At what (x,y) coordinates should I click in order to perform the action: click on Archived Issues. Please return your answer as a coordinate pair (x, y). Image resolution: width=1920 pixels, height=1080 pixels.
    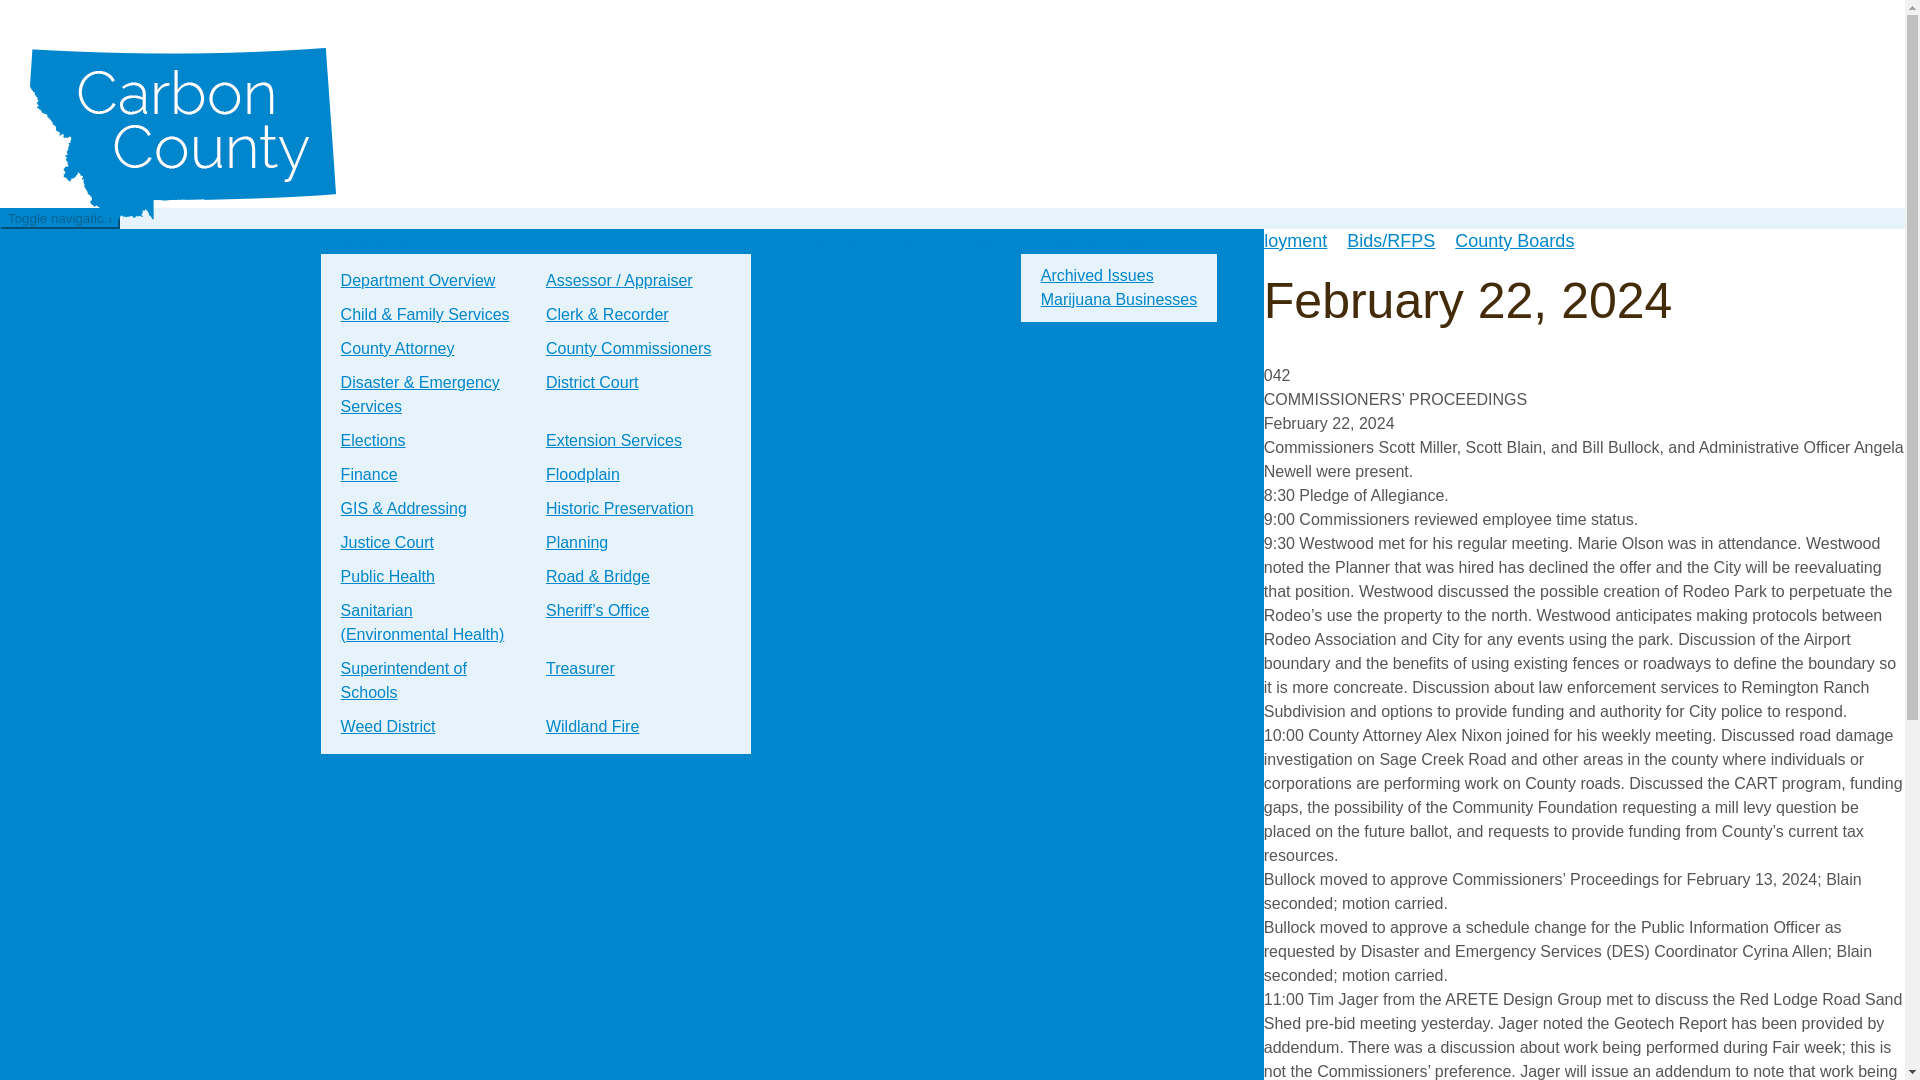
    Looking at the image, I should click on (1097, 276).